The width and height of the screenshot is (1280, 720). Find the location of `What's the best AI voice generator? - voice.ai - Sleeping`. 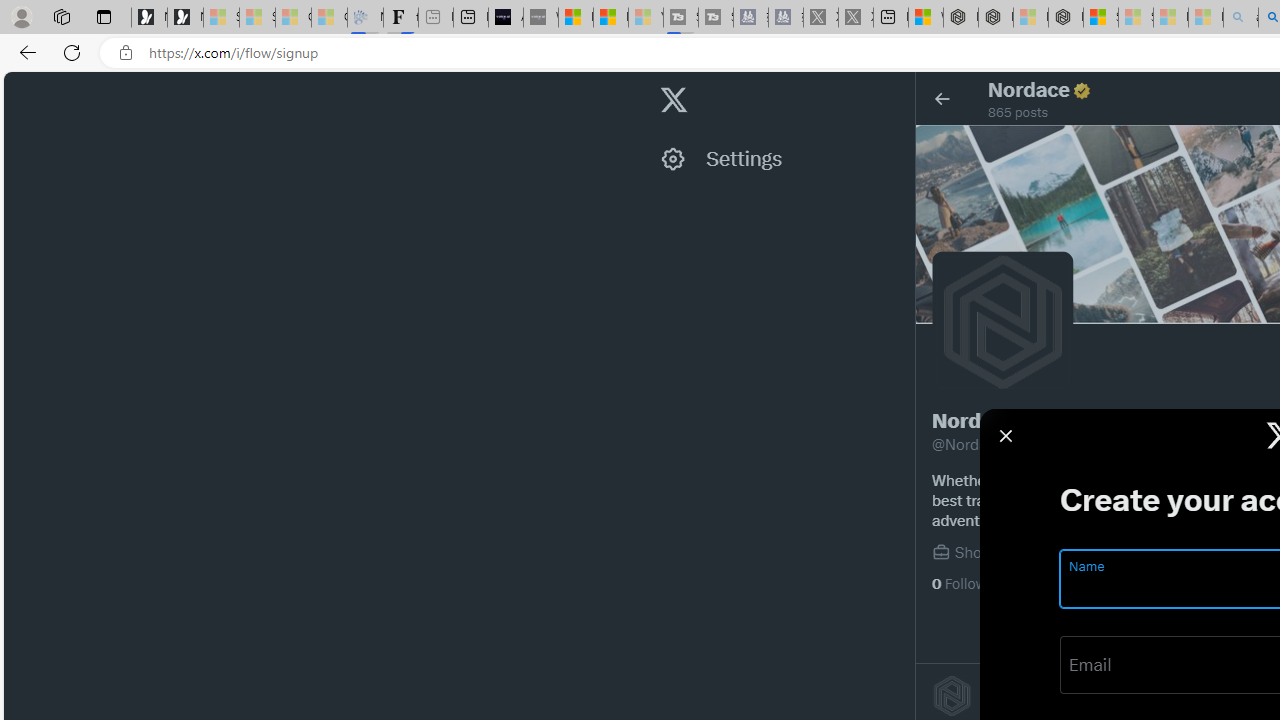

What's the best AI voice generator? - voice.ai - Sleeping is located at coordinates (540, 18).